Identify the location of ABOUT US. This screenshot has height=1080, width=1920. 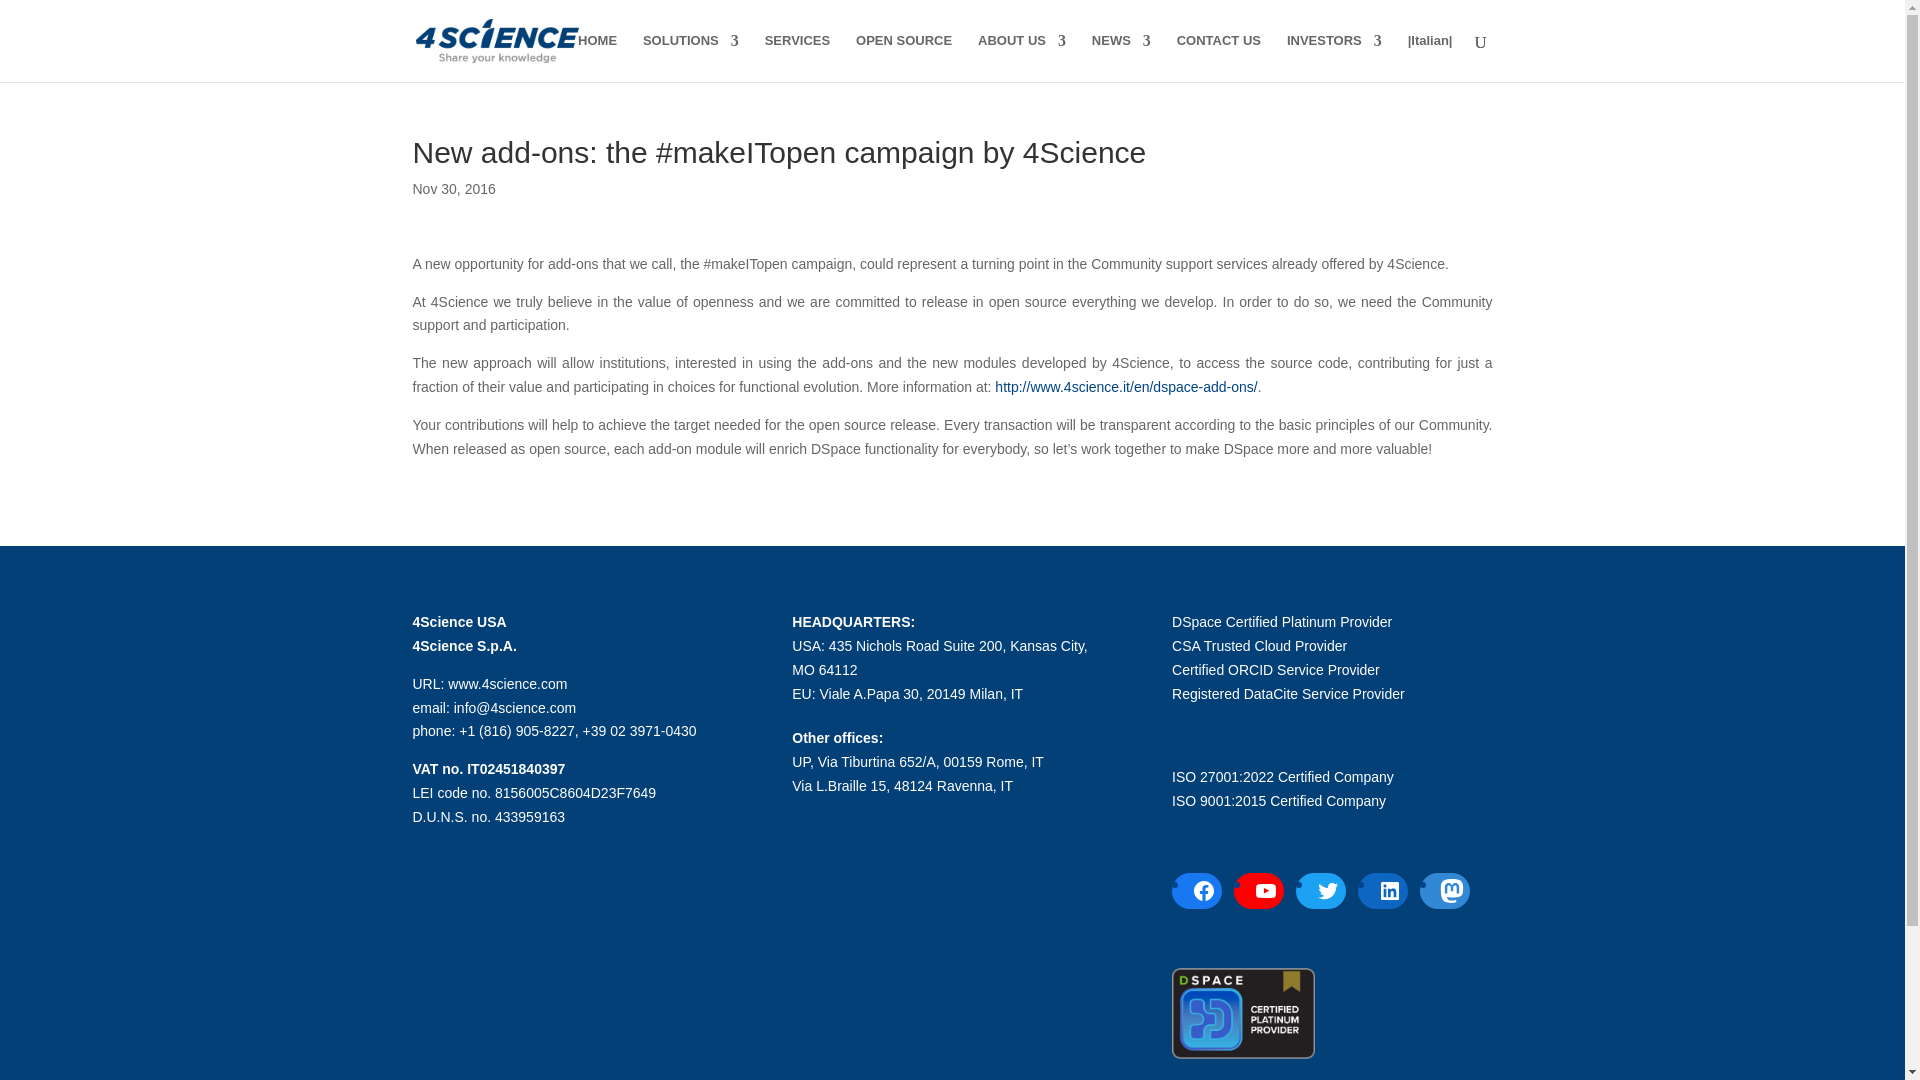
(1021, 58).